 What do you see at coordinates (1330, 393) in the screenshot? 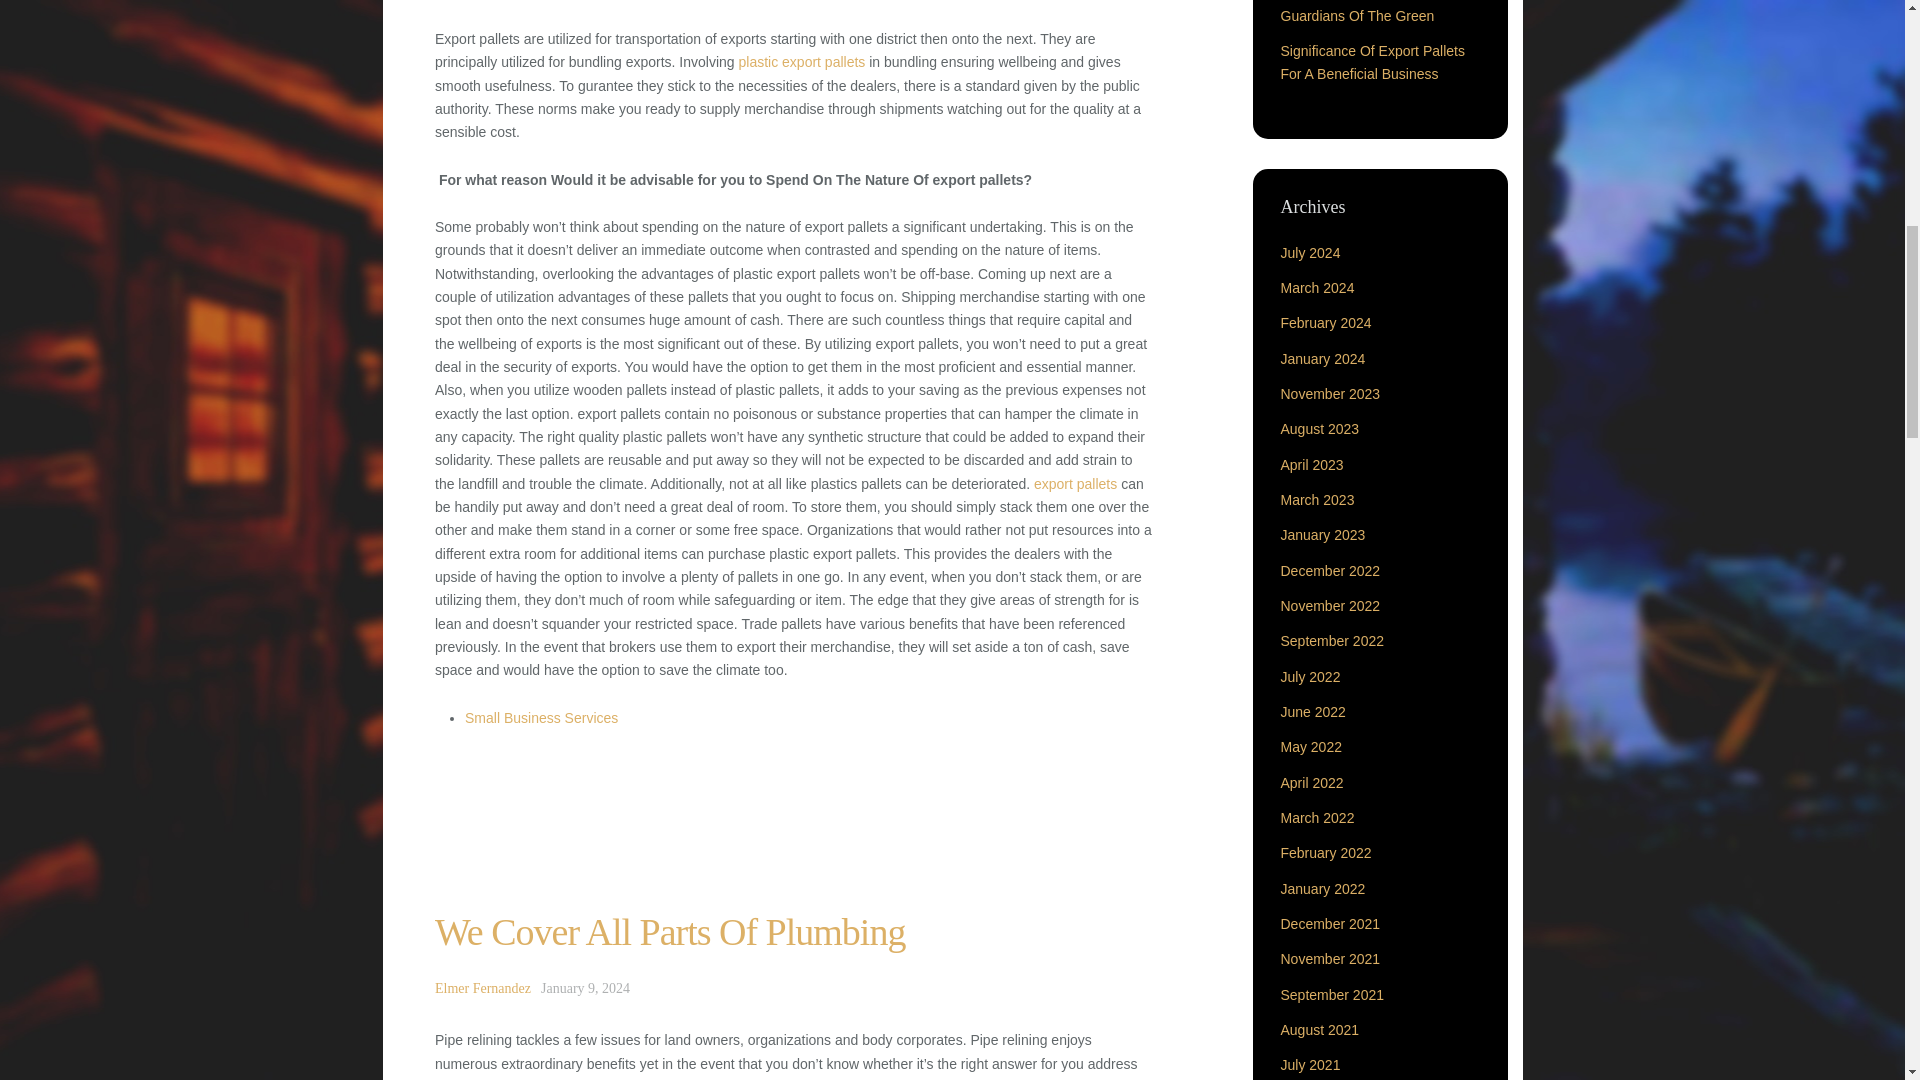
I see `November 2023` at bounding box center [1330, 393].